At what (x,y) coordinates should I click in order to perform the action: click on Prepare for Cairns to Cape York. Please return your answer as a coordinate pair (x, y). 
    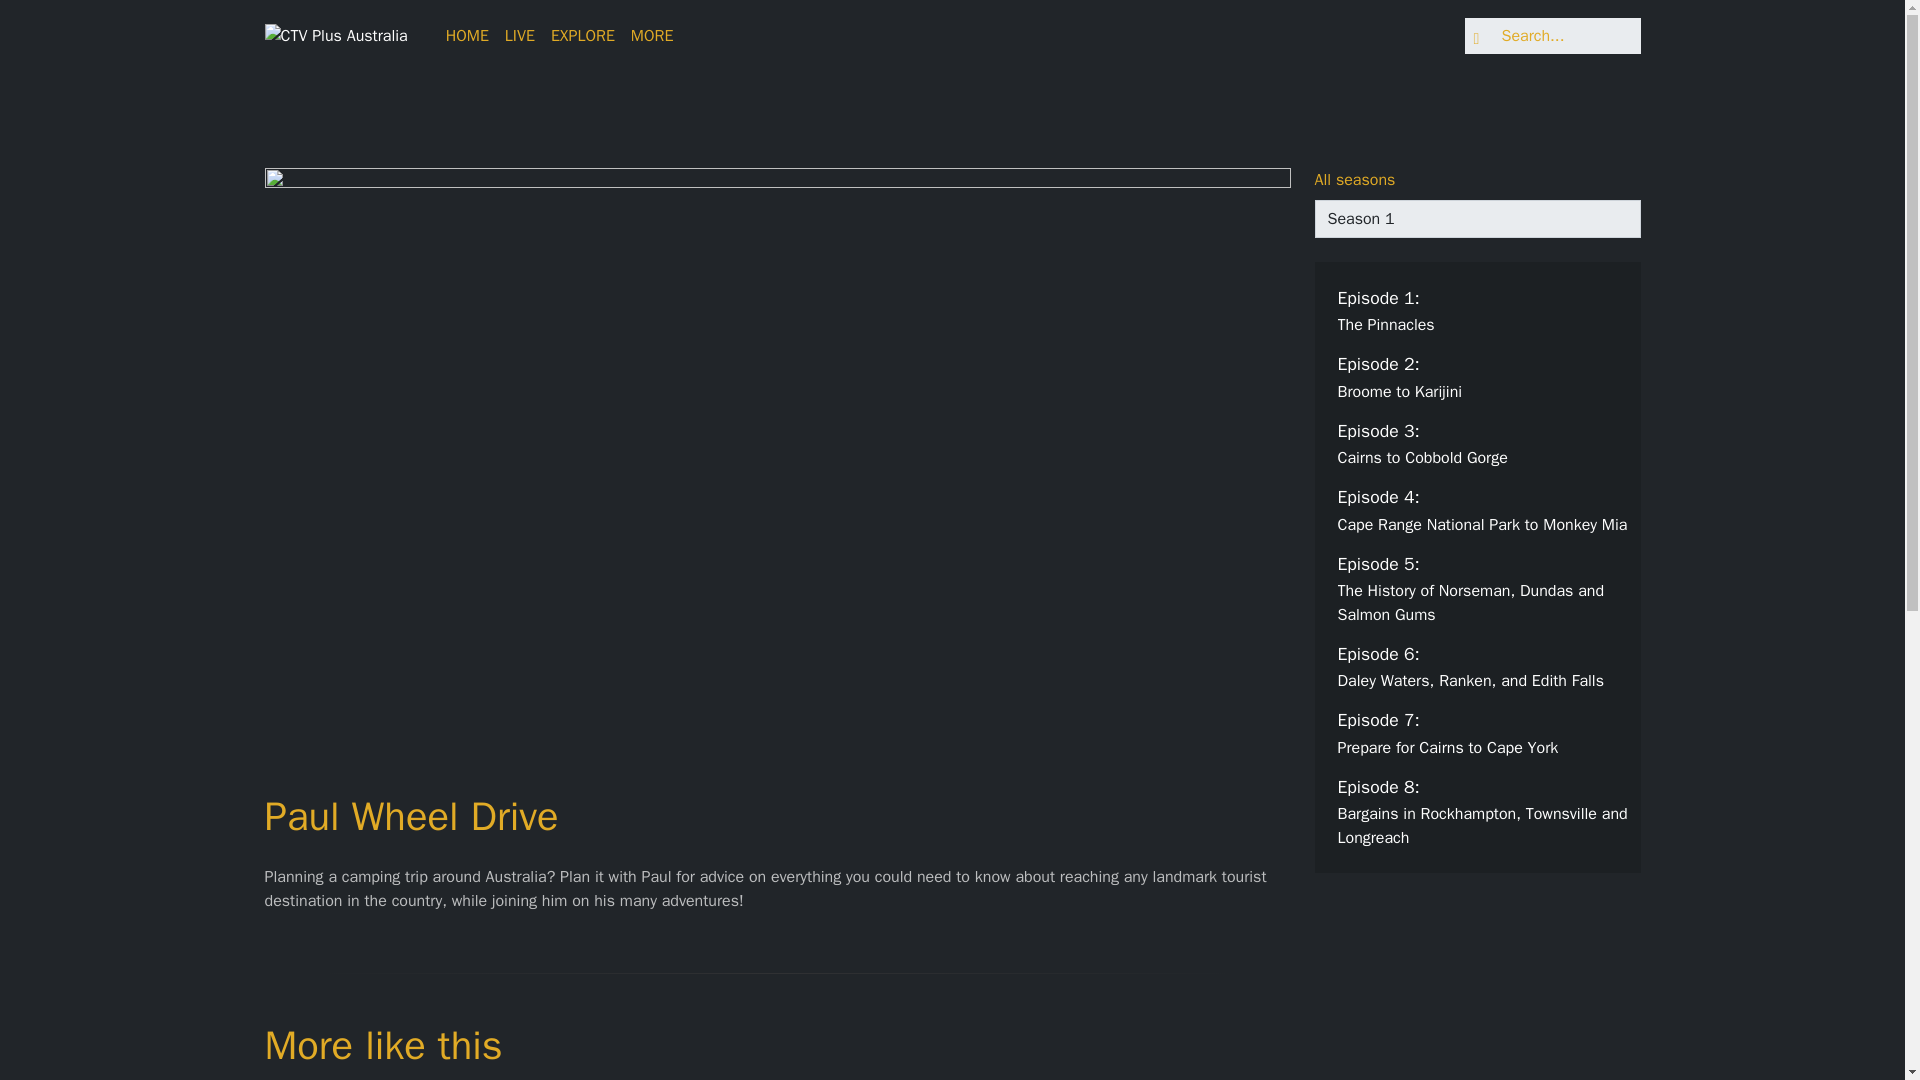
    Looking at the image, I should click on (1485, 812).